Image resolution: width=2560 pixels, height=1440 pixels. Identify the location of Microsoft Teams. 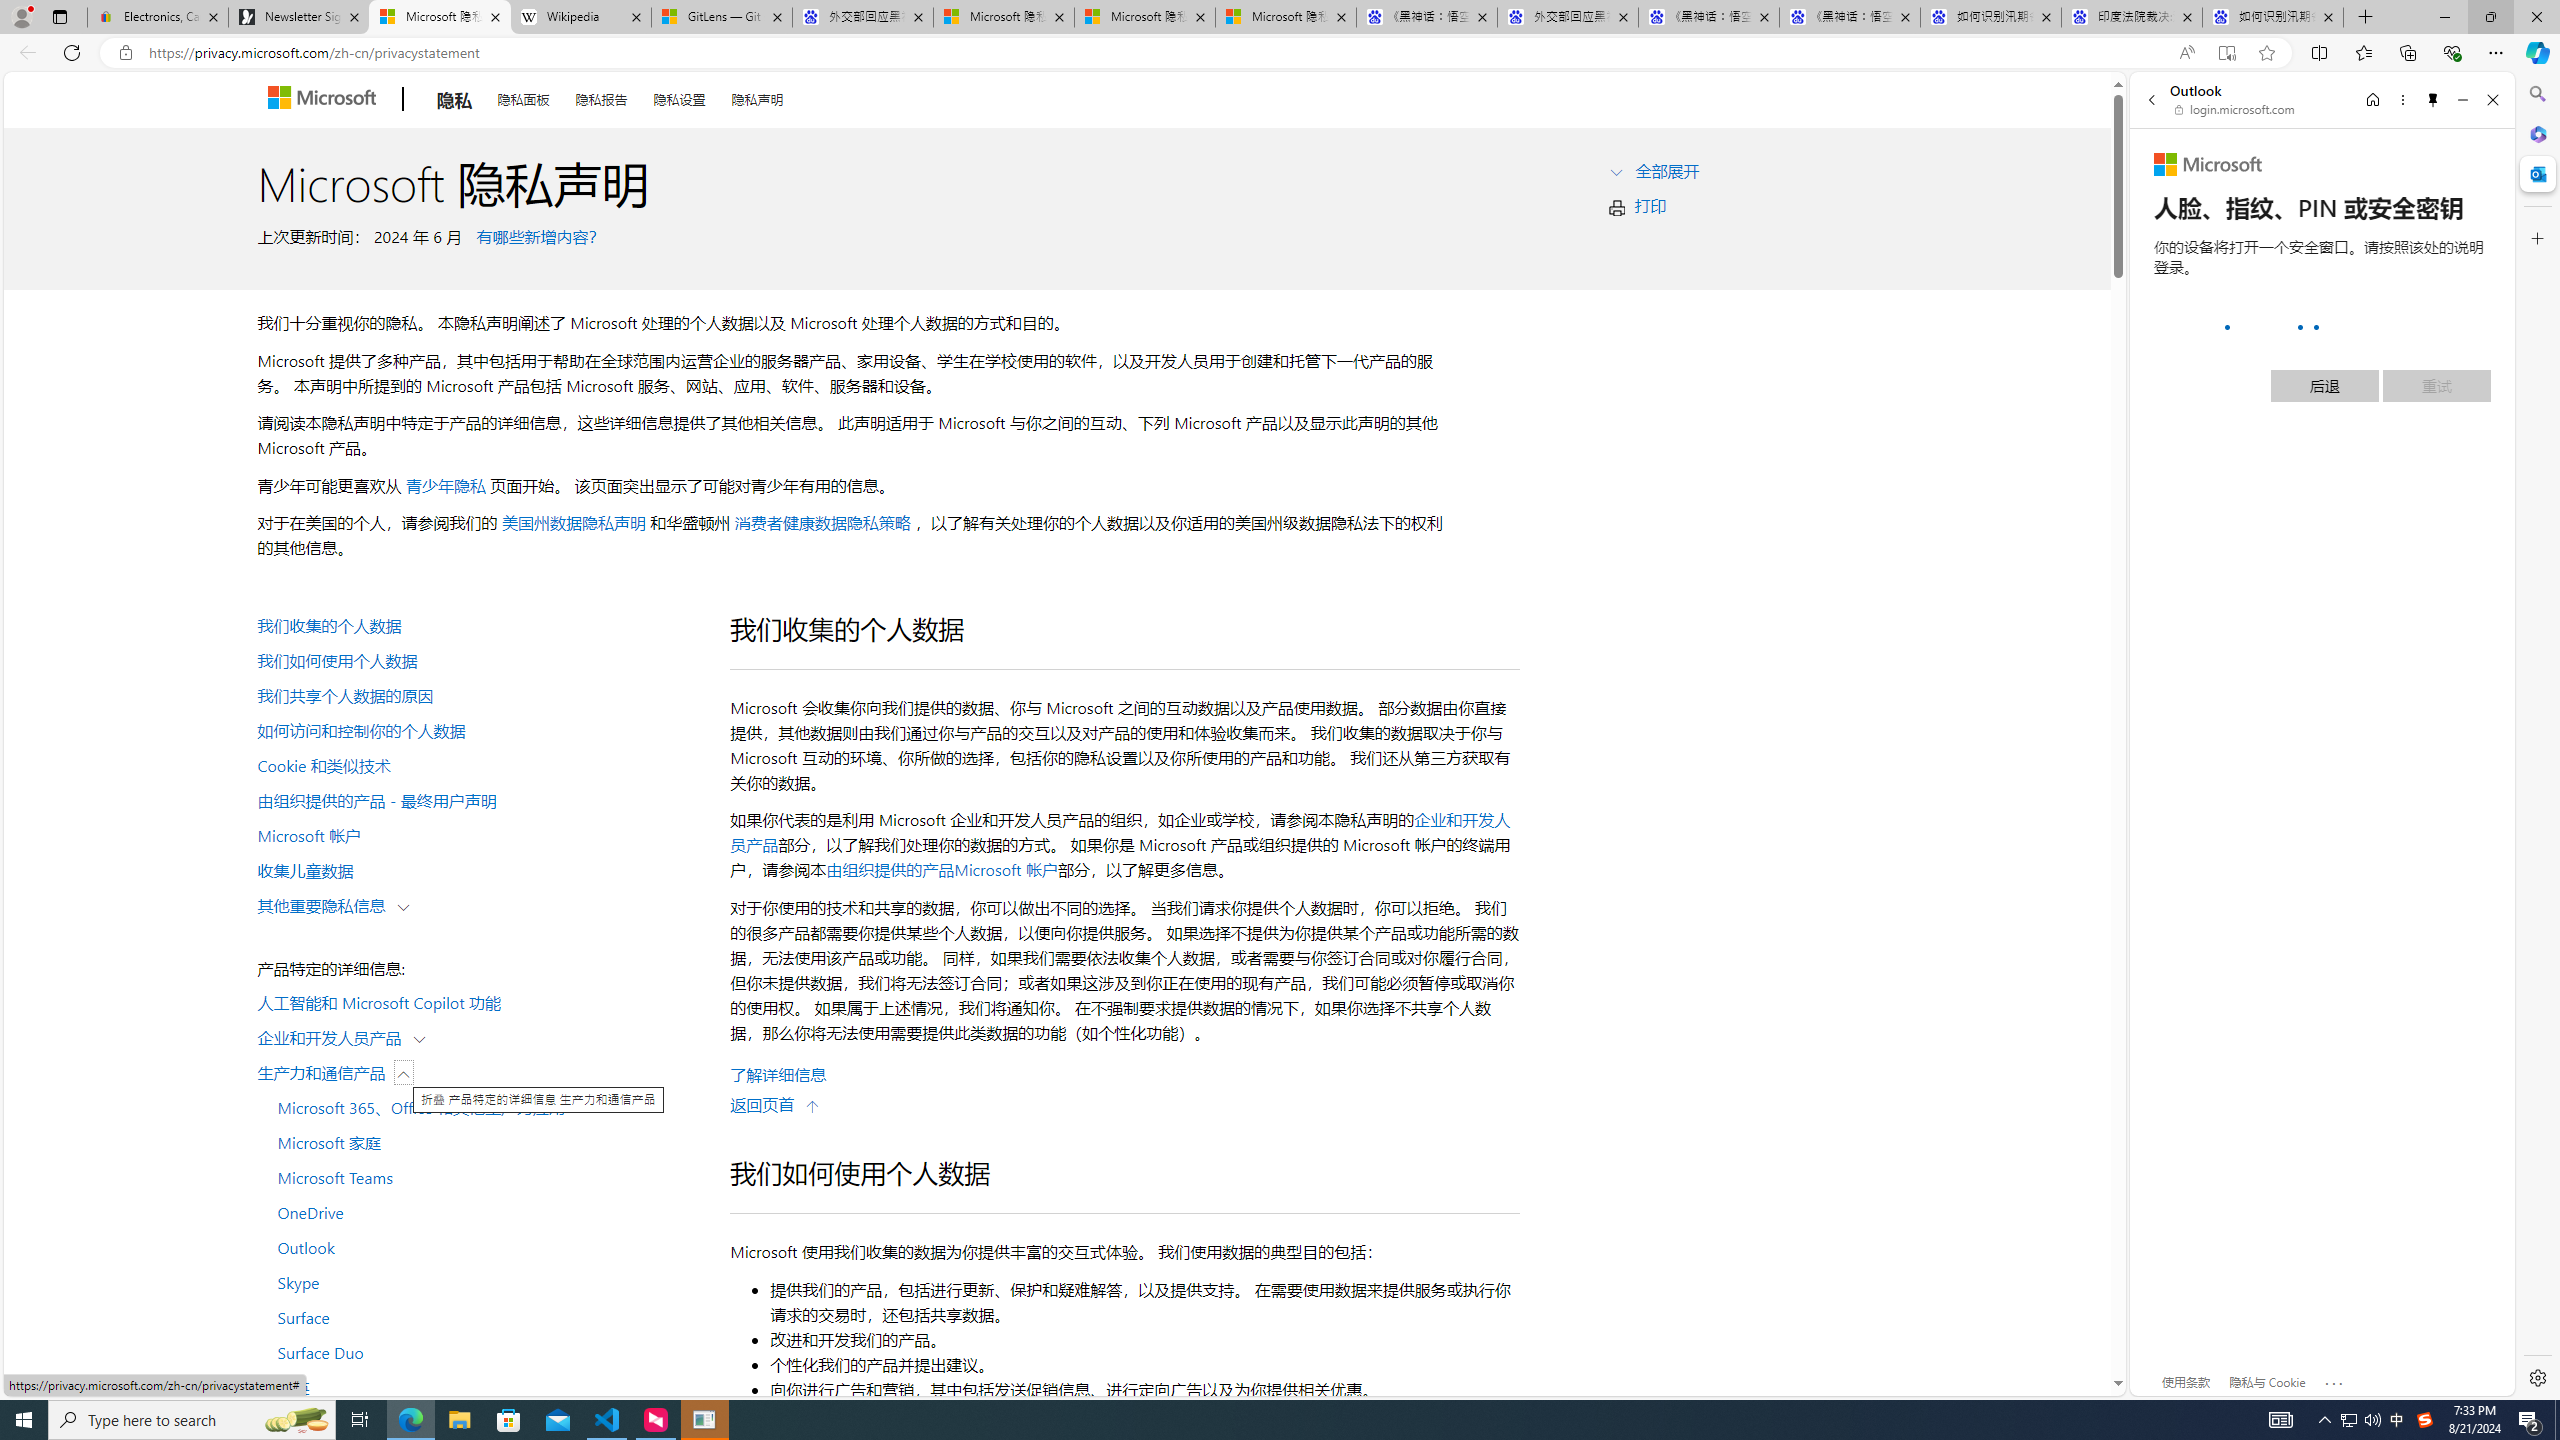
(482, 1176).